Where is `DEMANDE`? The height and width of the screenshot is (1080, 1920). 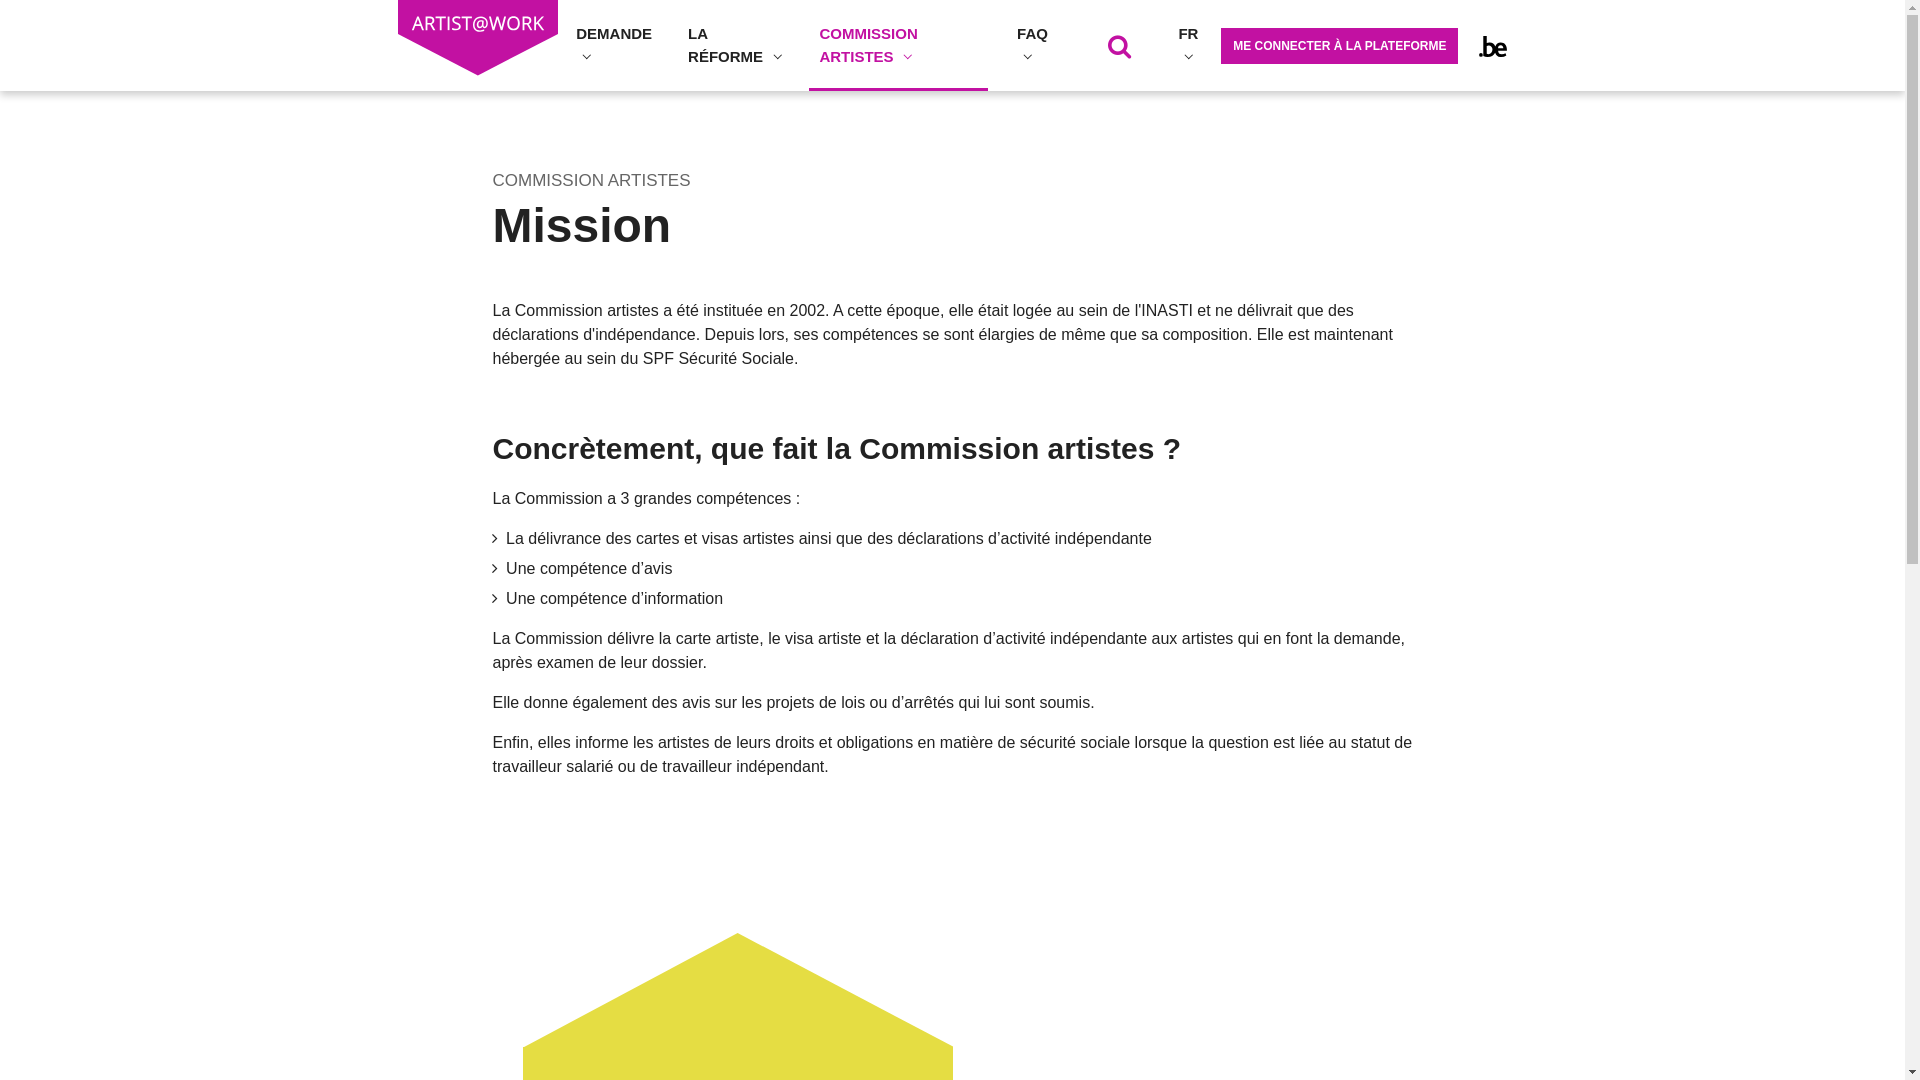
DEMANDE is located at coordinates (614, 45).